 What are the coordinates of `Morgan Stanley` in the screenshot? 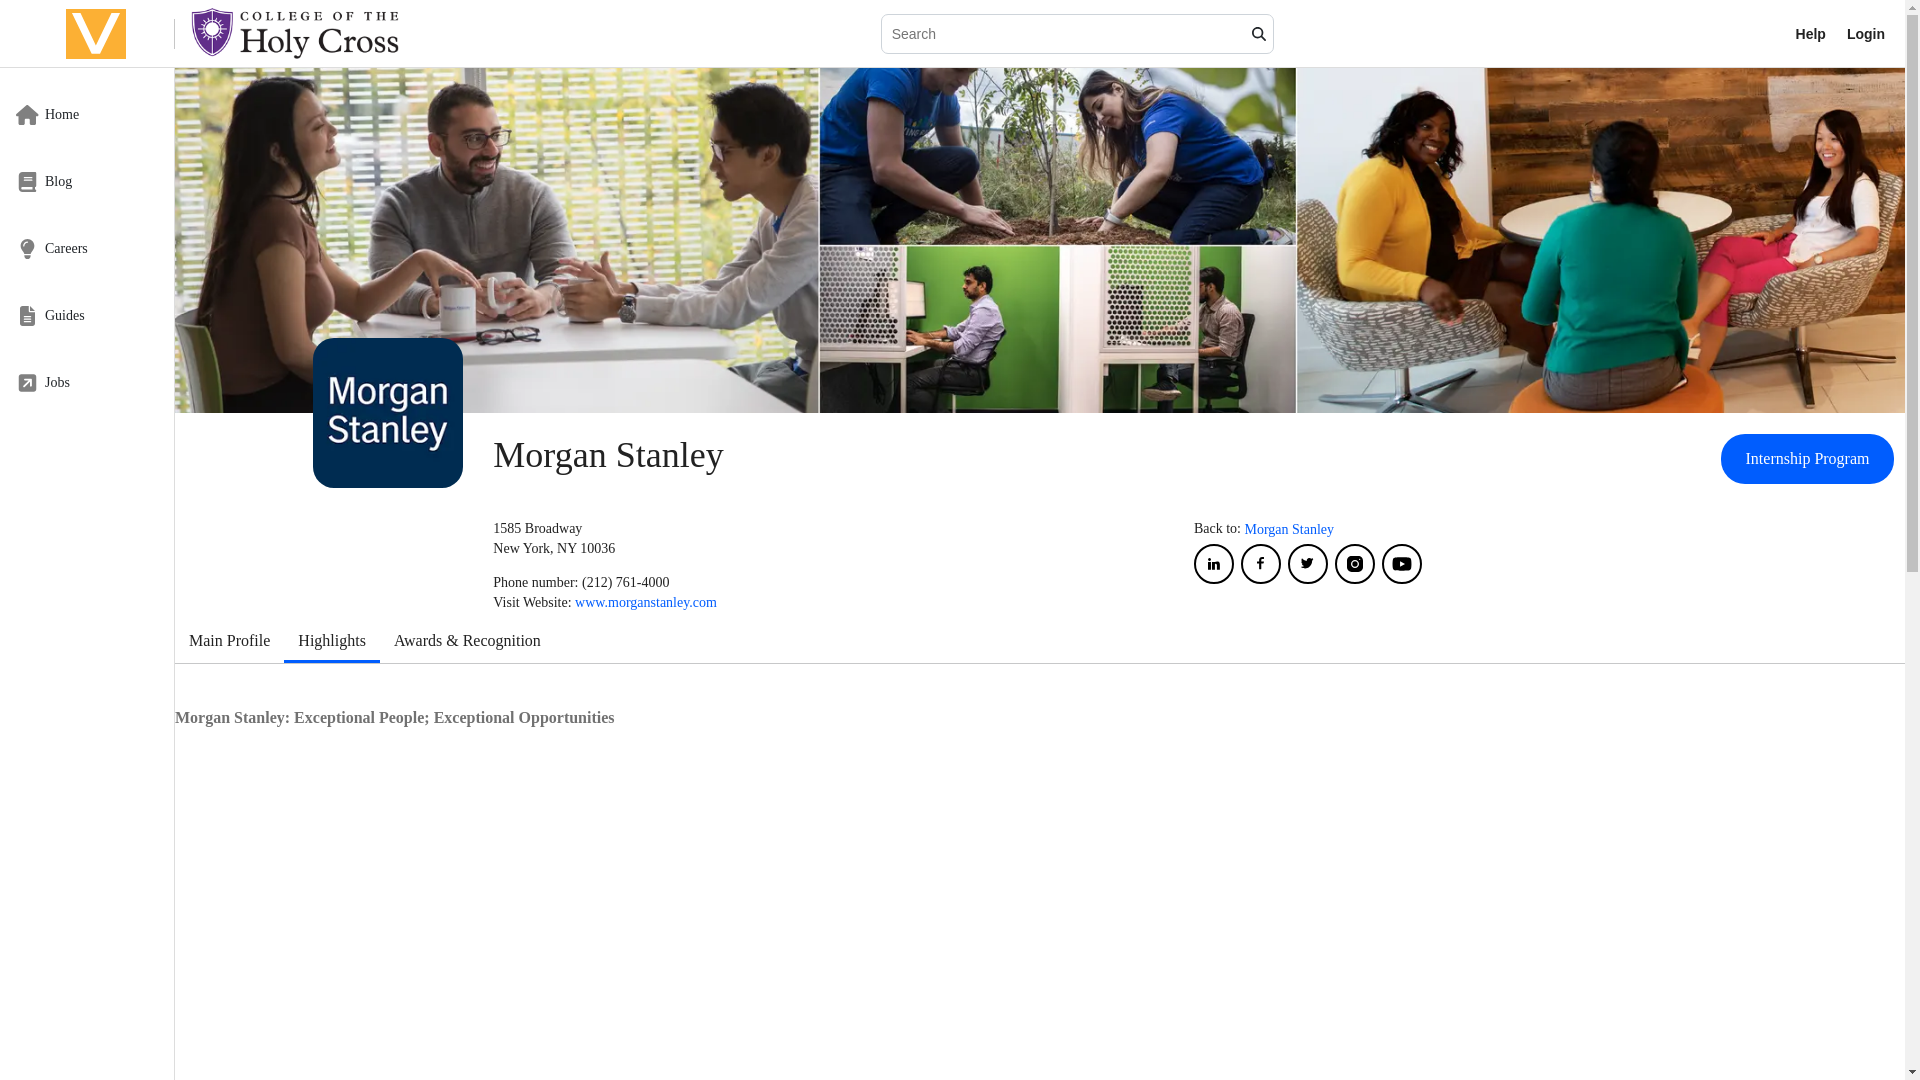 It's located at (1289, 530).